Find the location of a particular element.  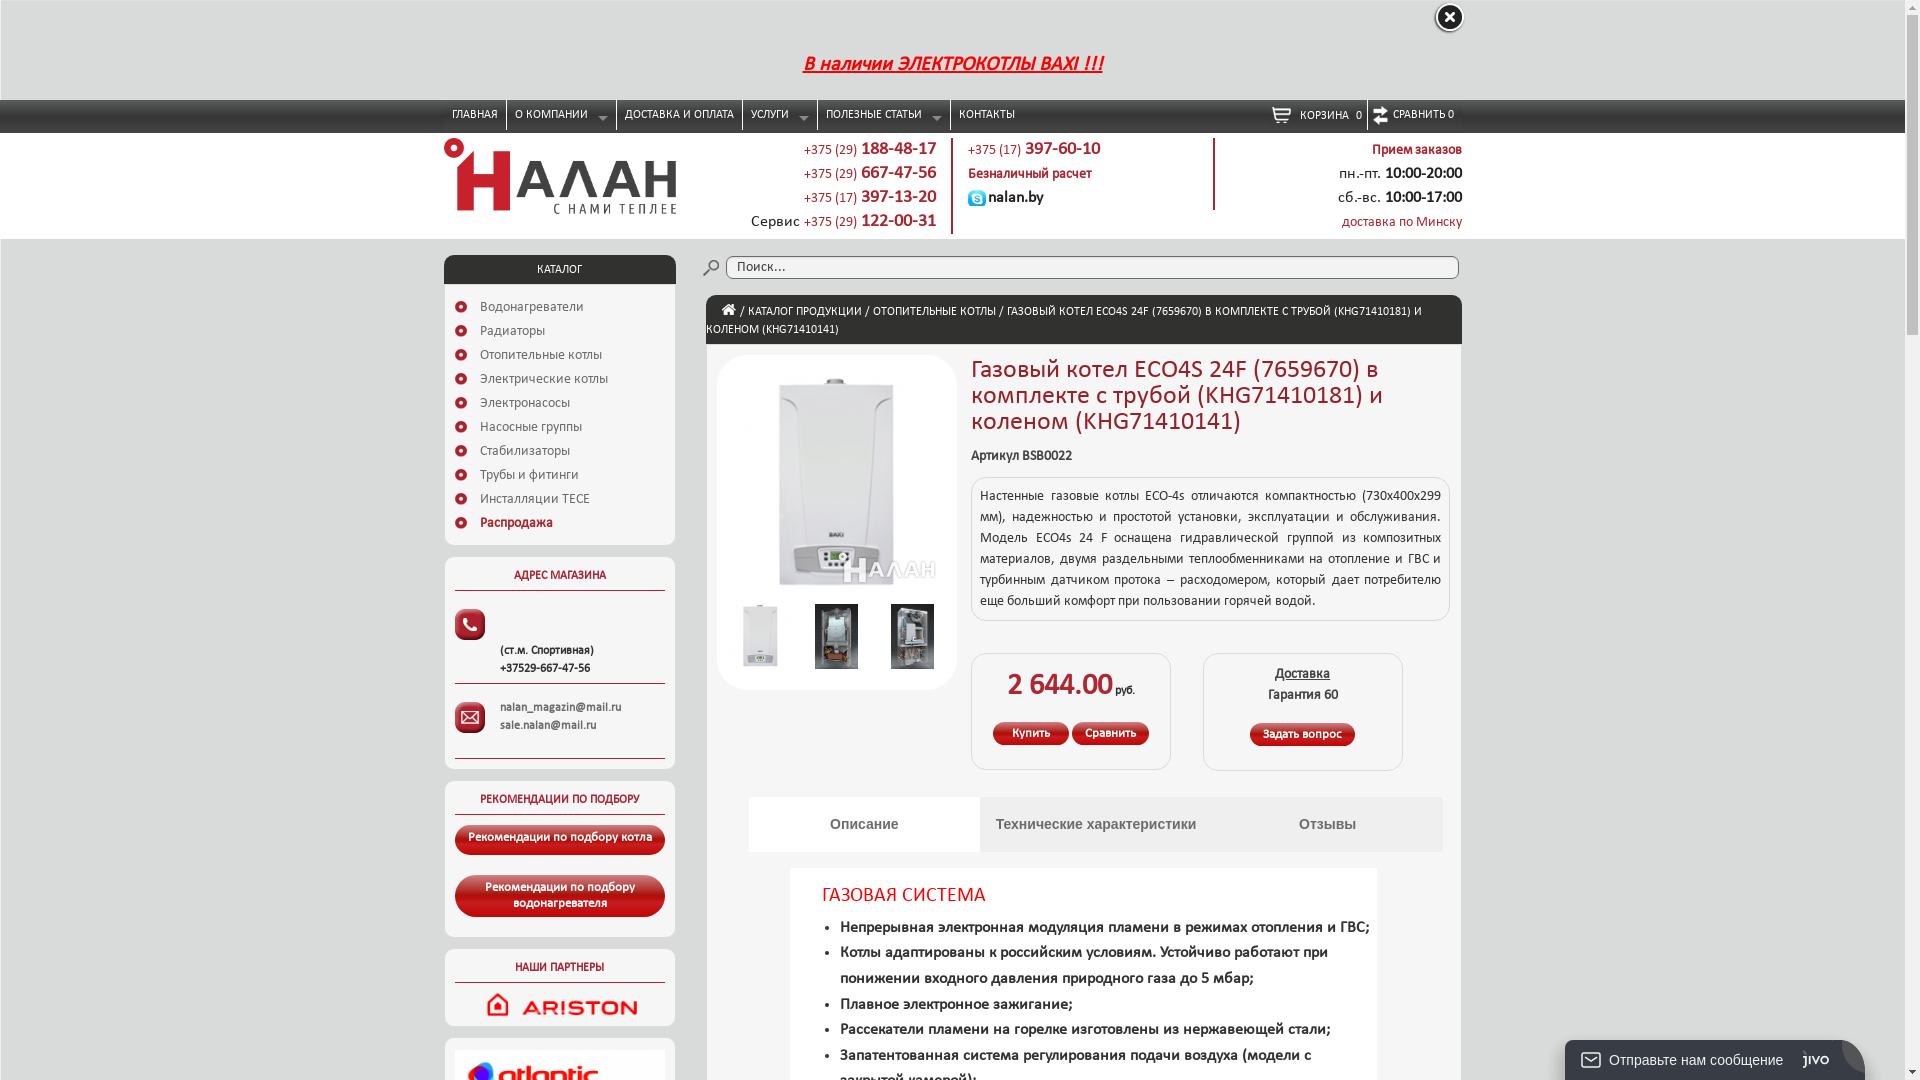

+375 (17) 397-13-20 is located at coordinates (870, 198).